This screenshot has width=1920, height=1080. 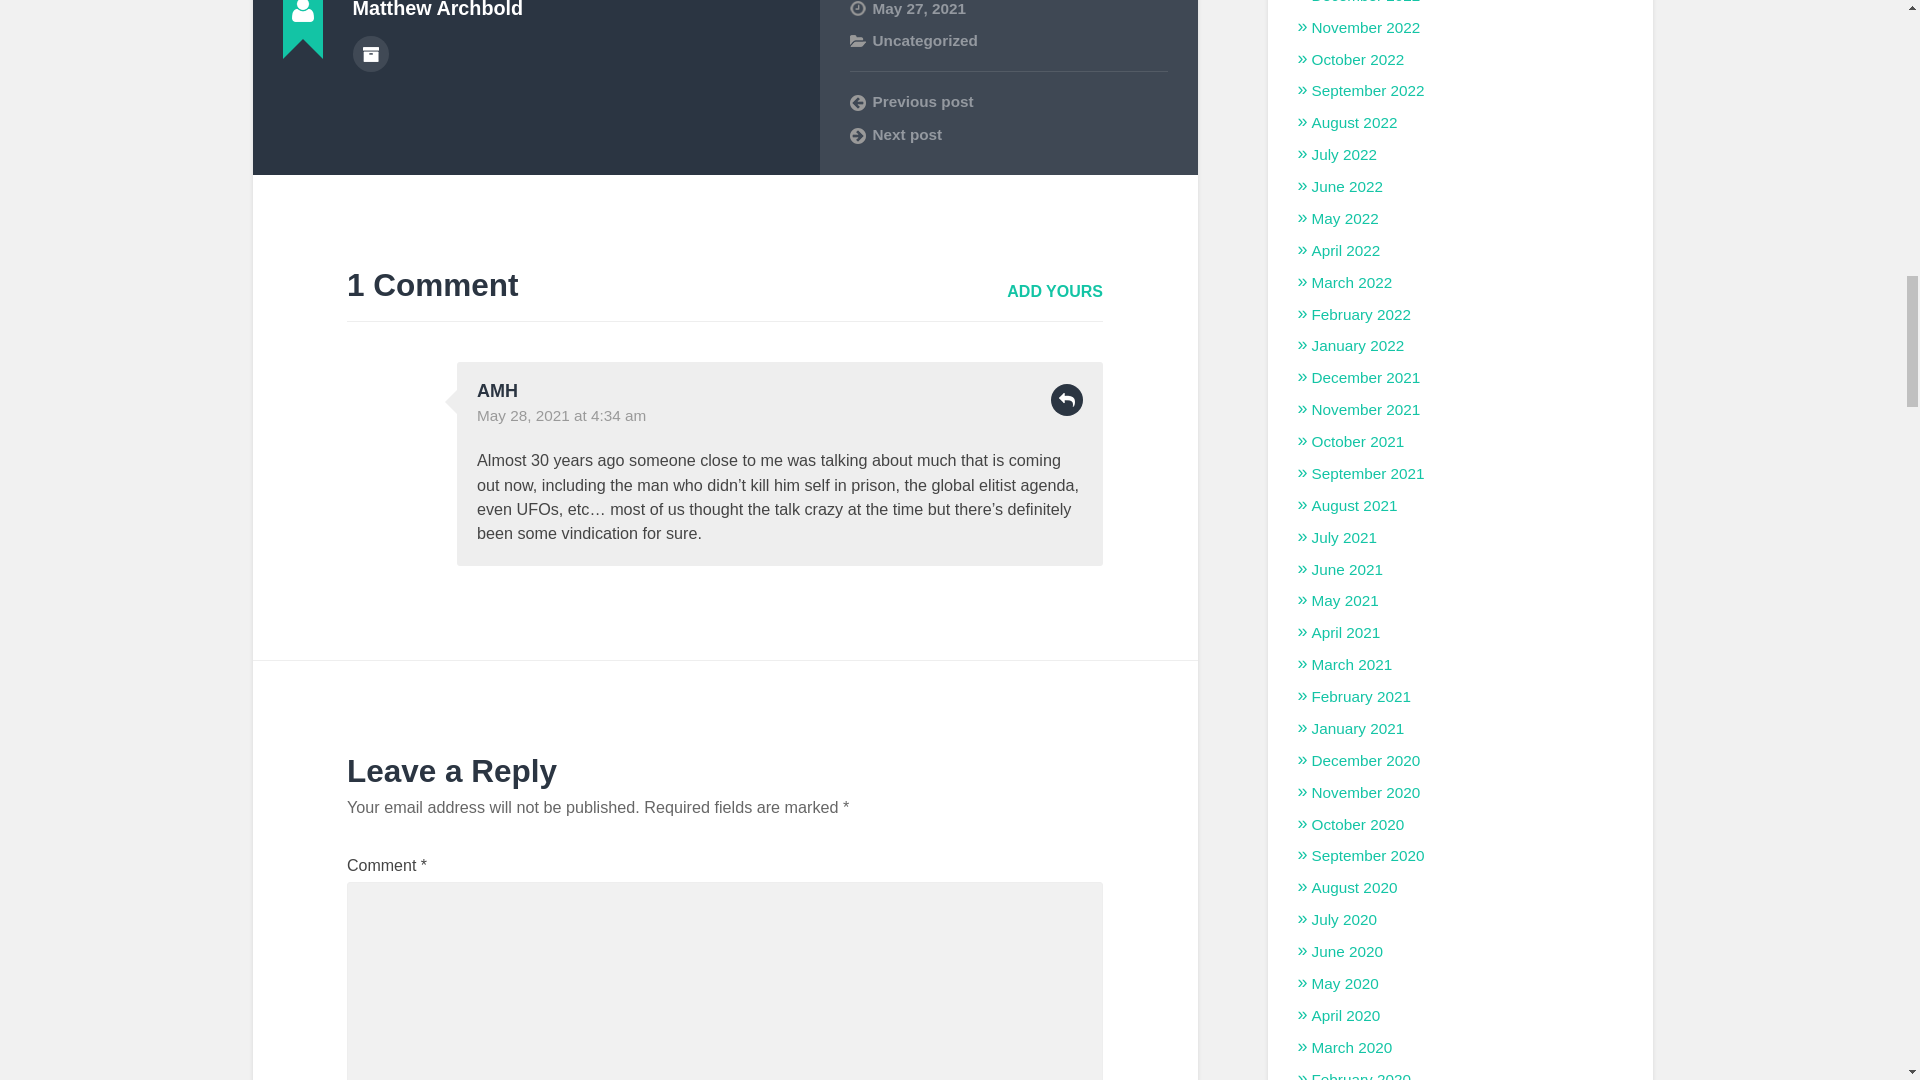 What do you see at coordinates (1008, 134) in the screenshot?
I see `Next post` at bounding box center [1008, 134].